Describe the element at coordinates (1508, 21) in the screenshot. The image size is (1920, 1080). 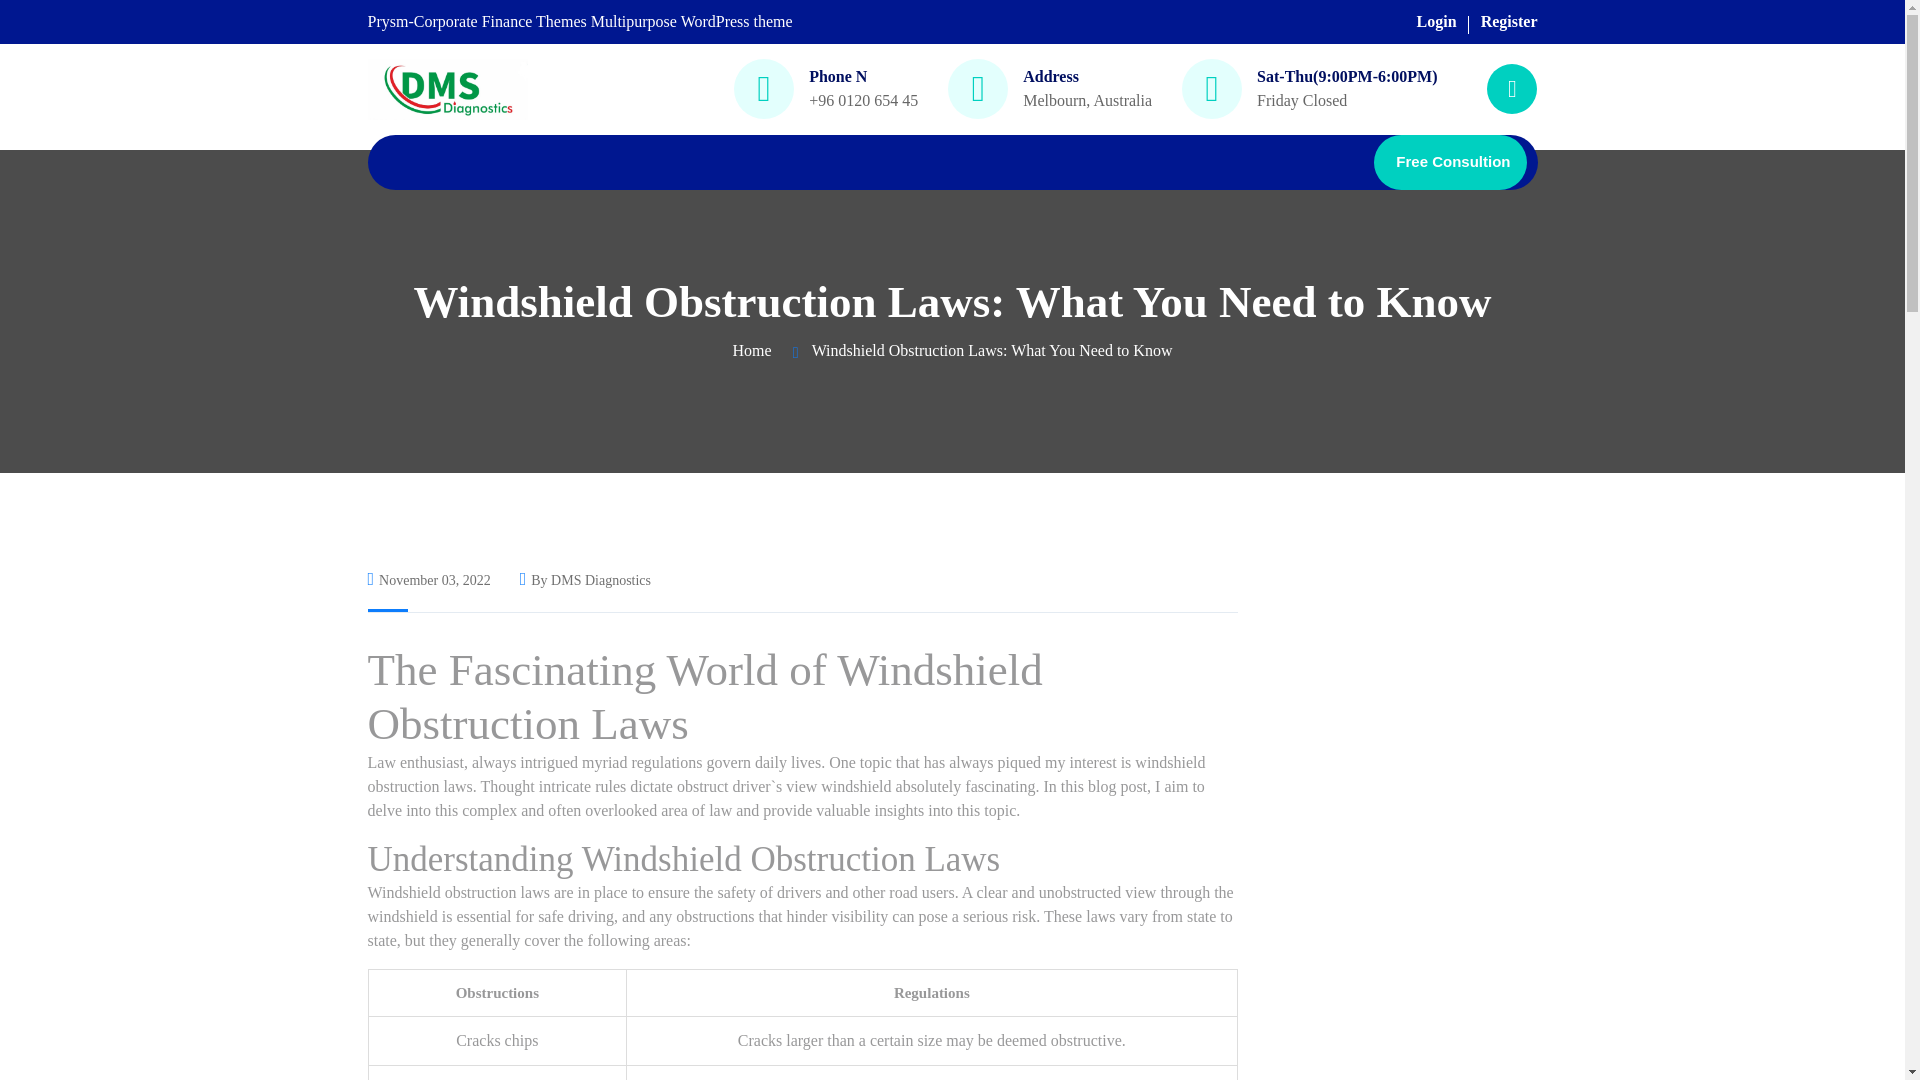
I see `Register` at that location.